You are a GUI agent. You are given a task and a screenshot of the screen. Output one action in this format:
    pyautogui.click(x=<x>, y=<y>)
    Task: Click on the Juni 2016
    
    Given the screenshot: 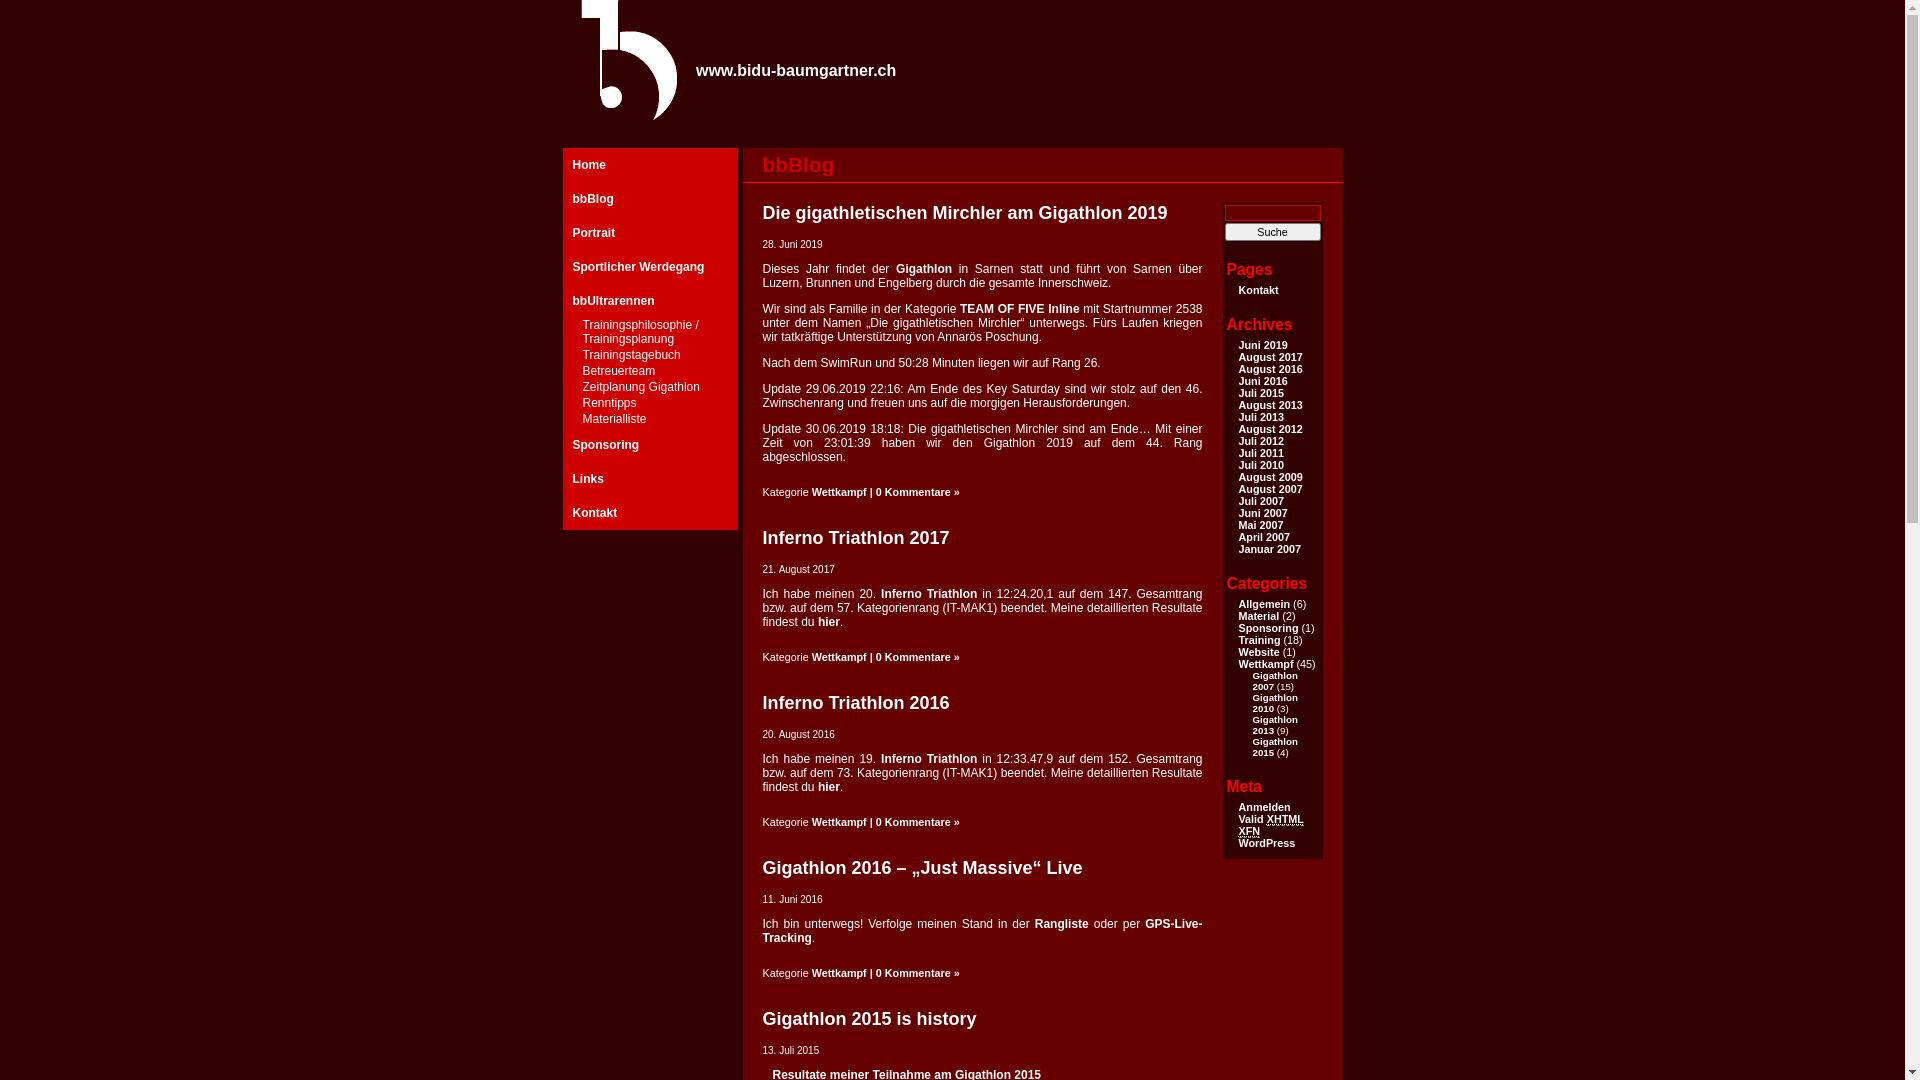 What is the action you would take?
    pyautogui.click(x=1262, y=381)
    